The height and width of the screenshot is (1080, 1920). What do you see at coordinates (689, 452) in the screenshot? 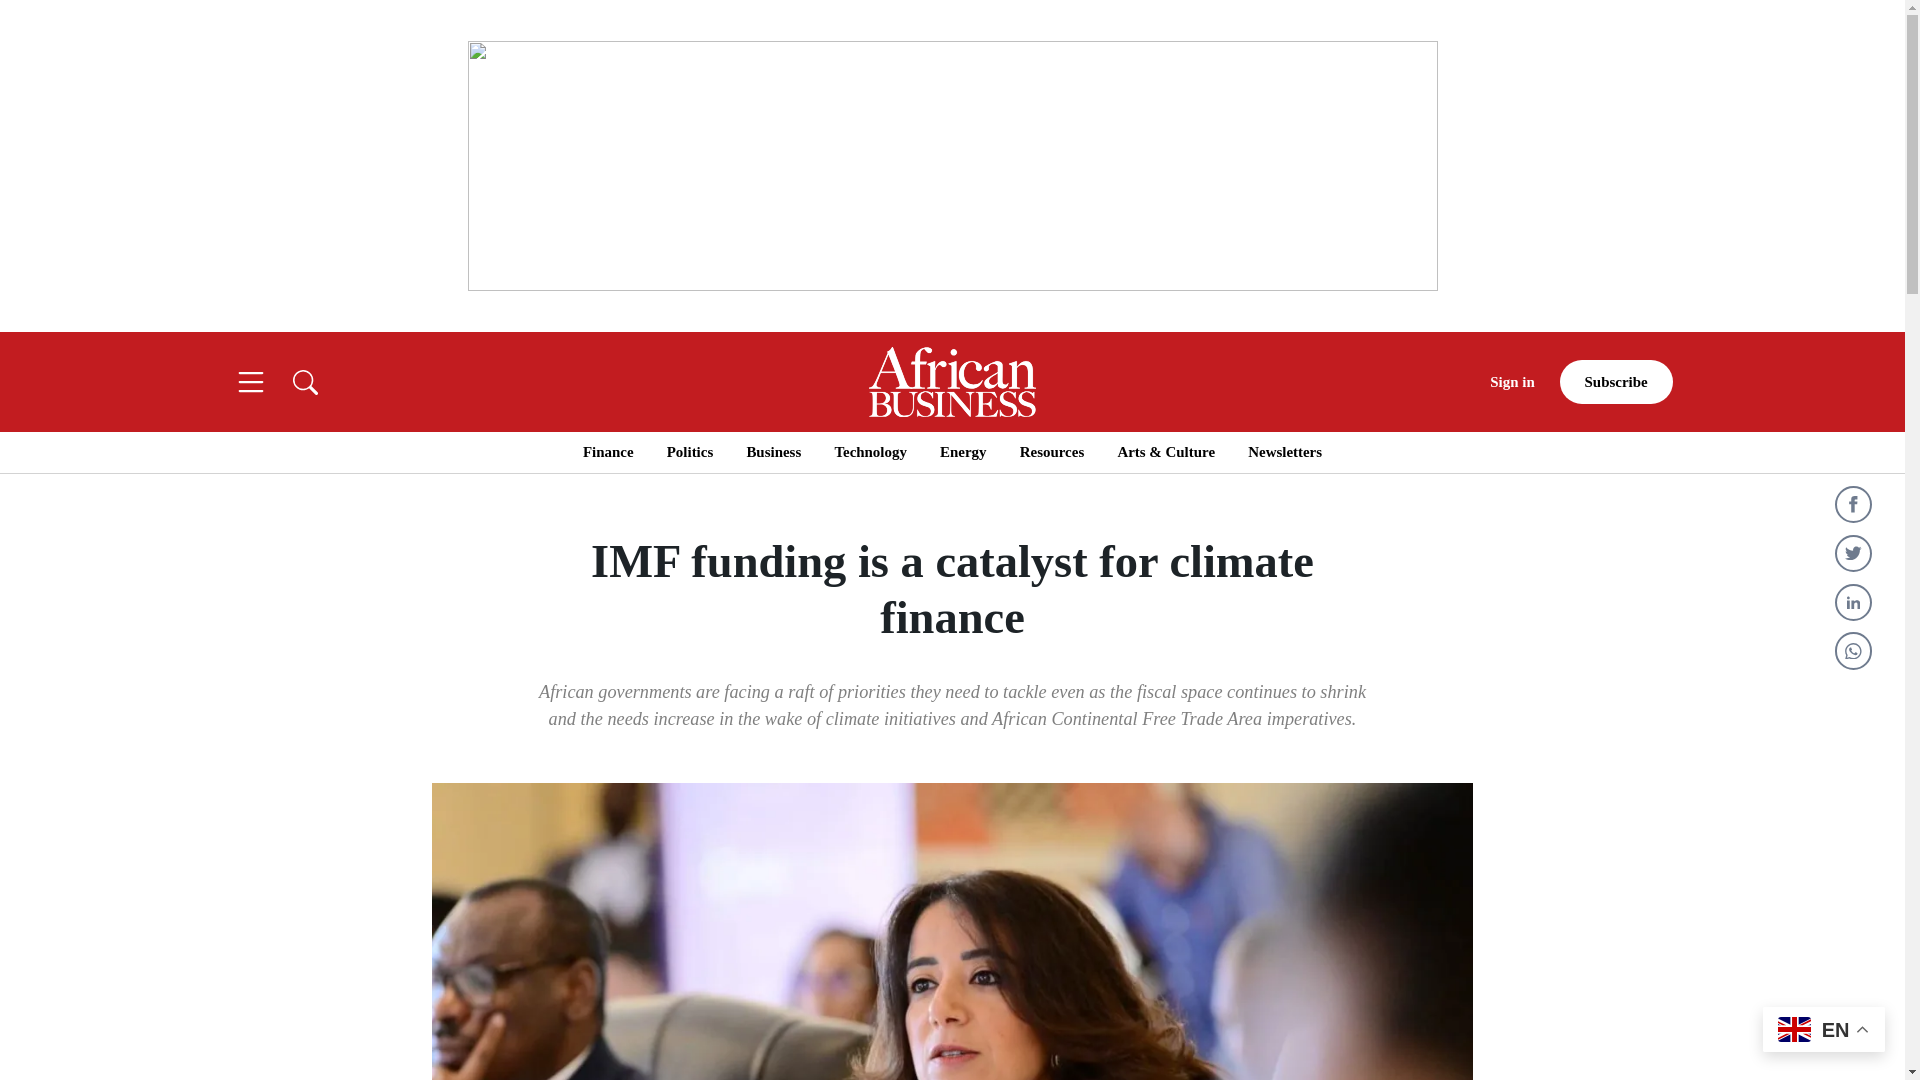
I see `Politics` at bounding box center [689, 452].